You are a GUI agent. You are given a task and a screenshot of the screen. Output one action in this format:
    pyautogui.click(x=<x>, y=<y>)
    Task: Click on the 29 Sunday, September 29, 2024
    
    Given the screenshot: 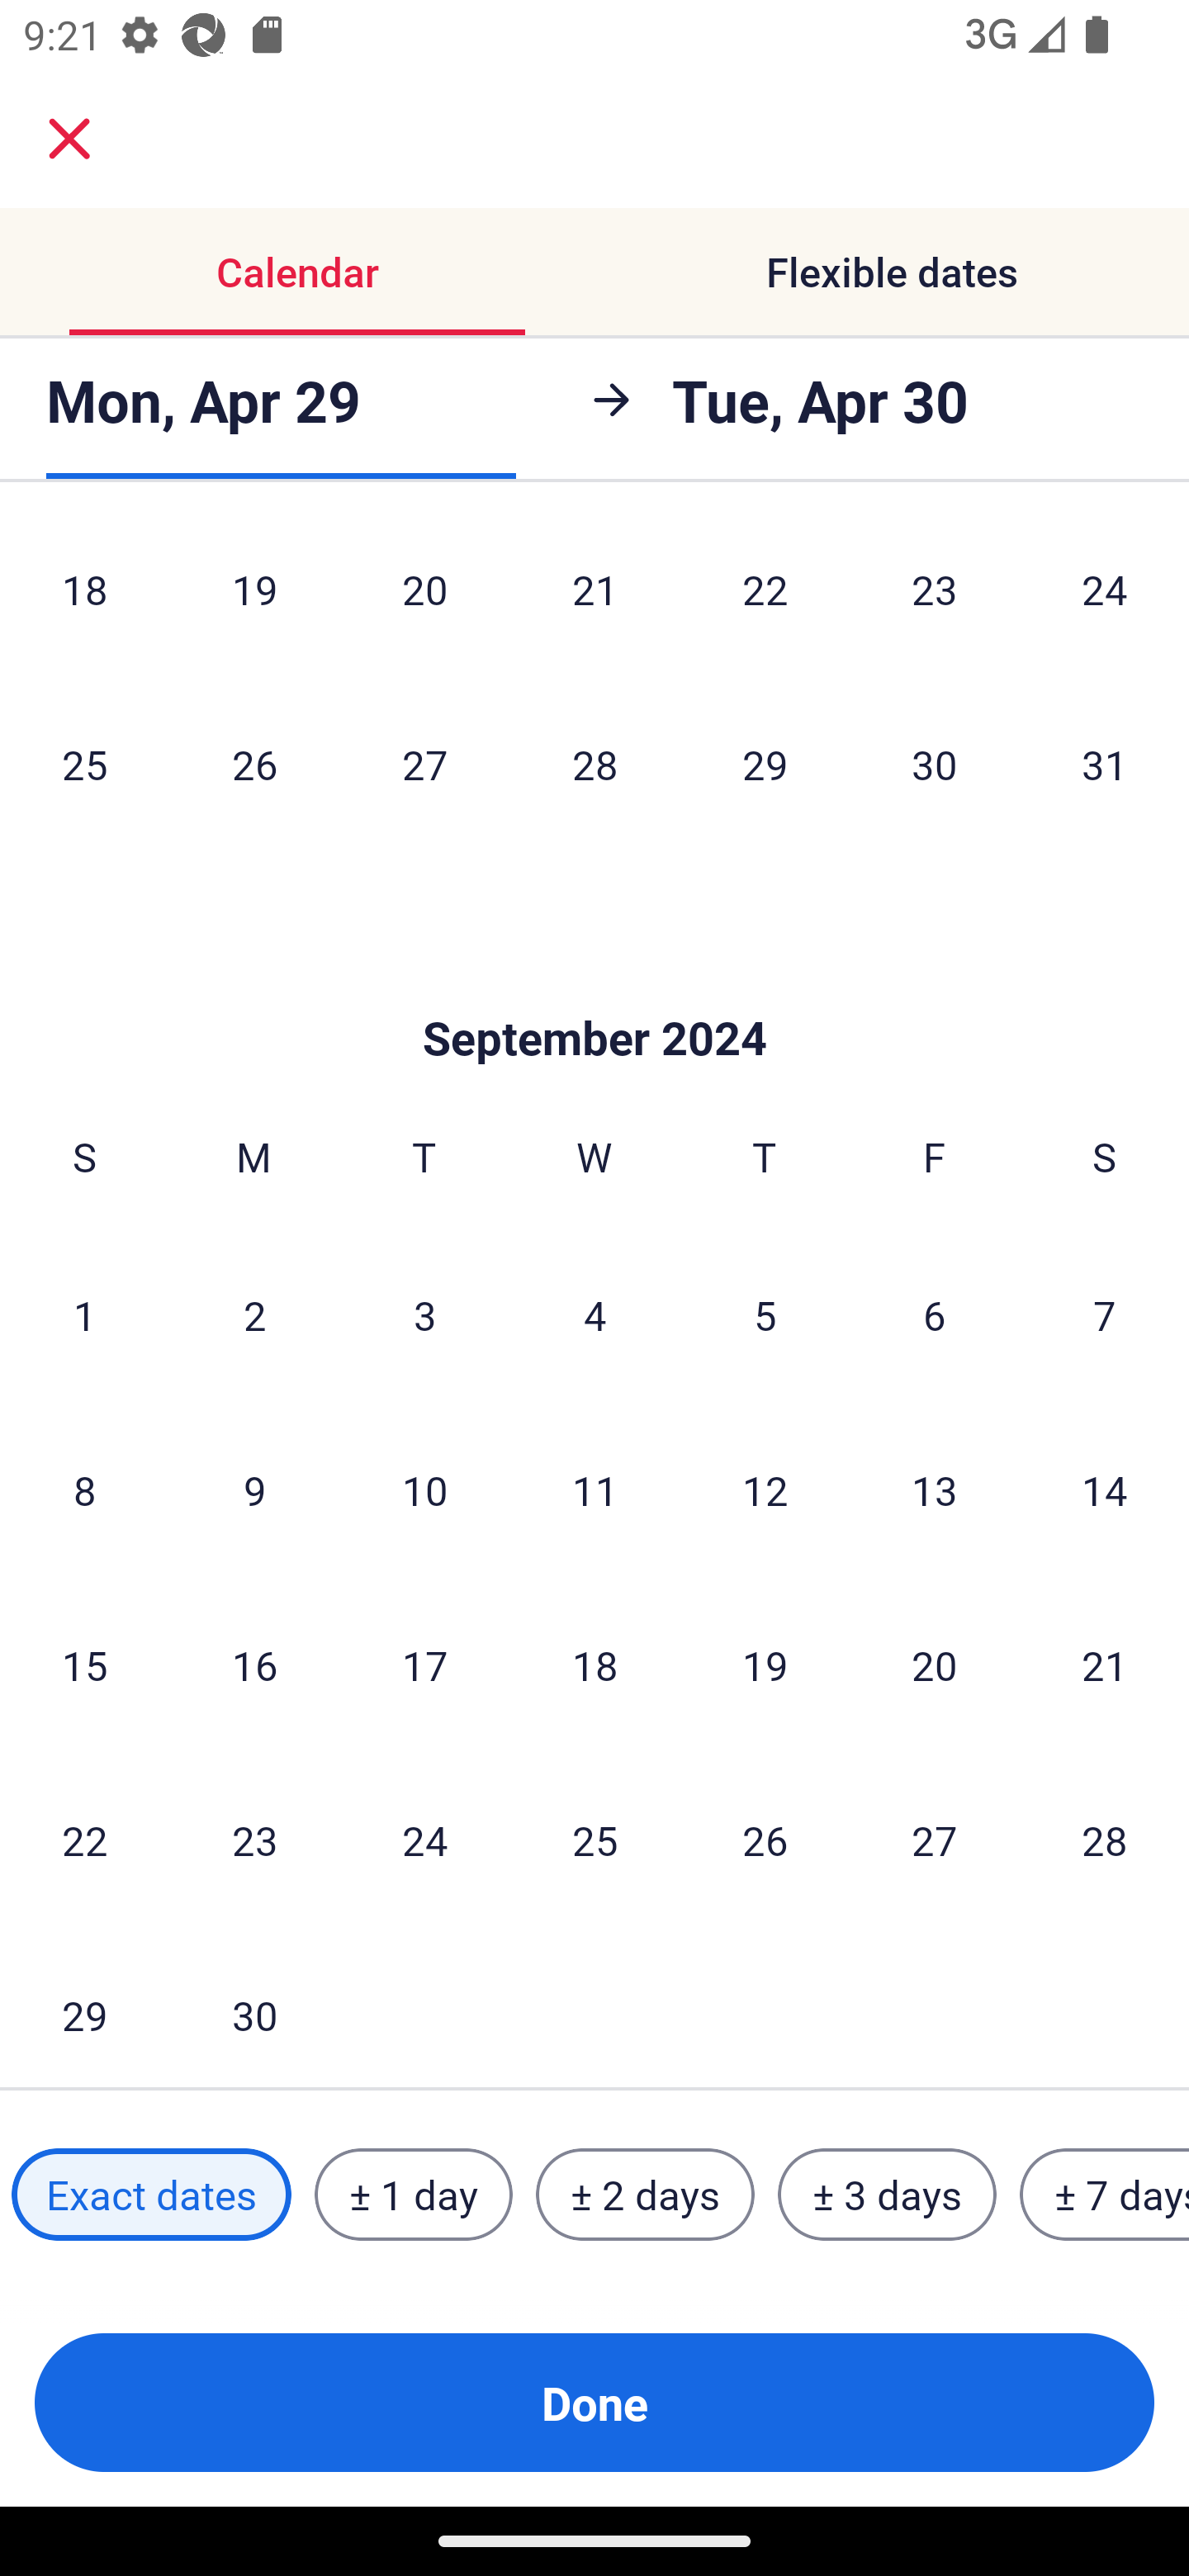 What is the action you would take?
    pyautogui.click(x=84, y=2008)
    